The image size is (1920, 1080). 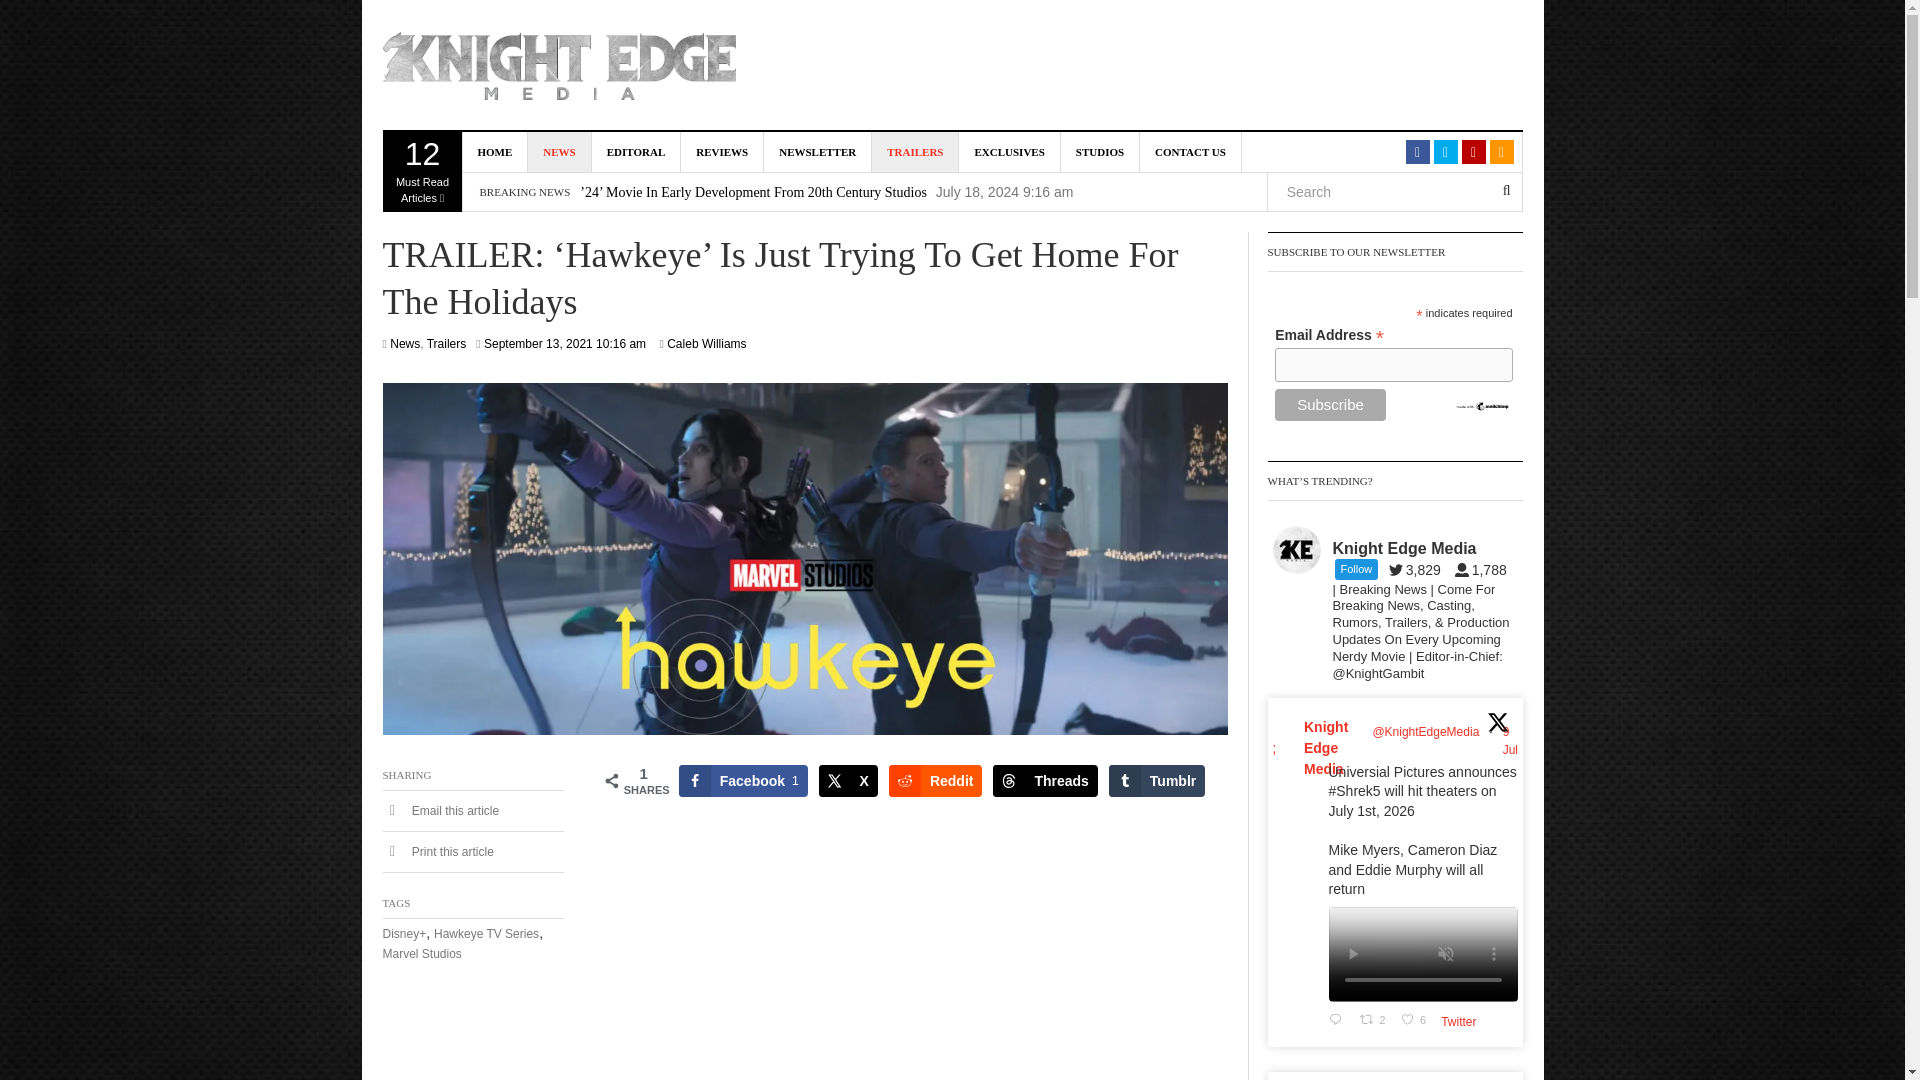 What do you see at coordinates (1100, 151) in the screenshot?
I see `STUDIOS` at bounding box center [1100, 151].